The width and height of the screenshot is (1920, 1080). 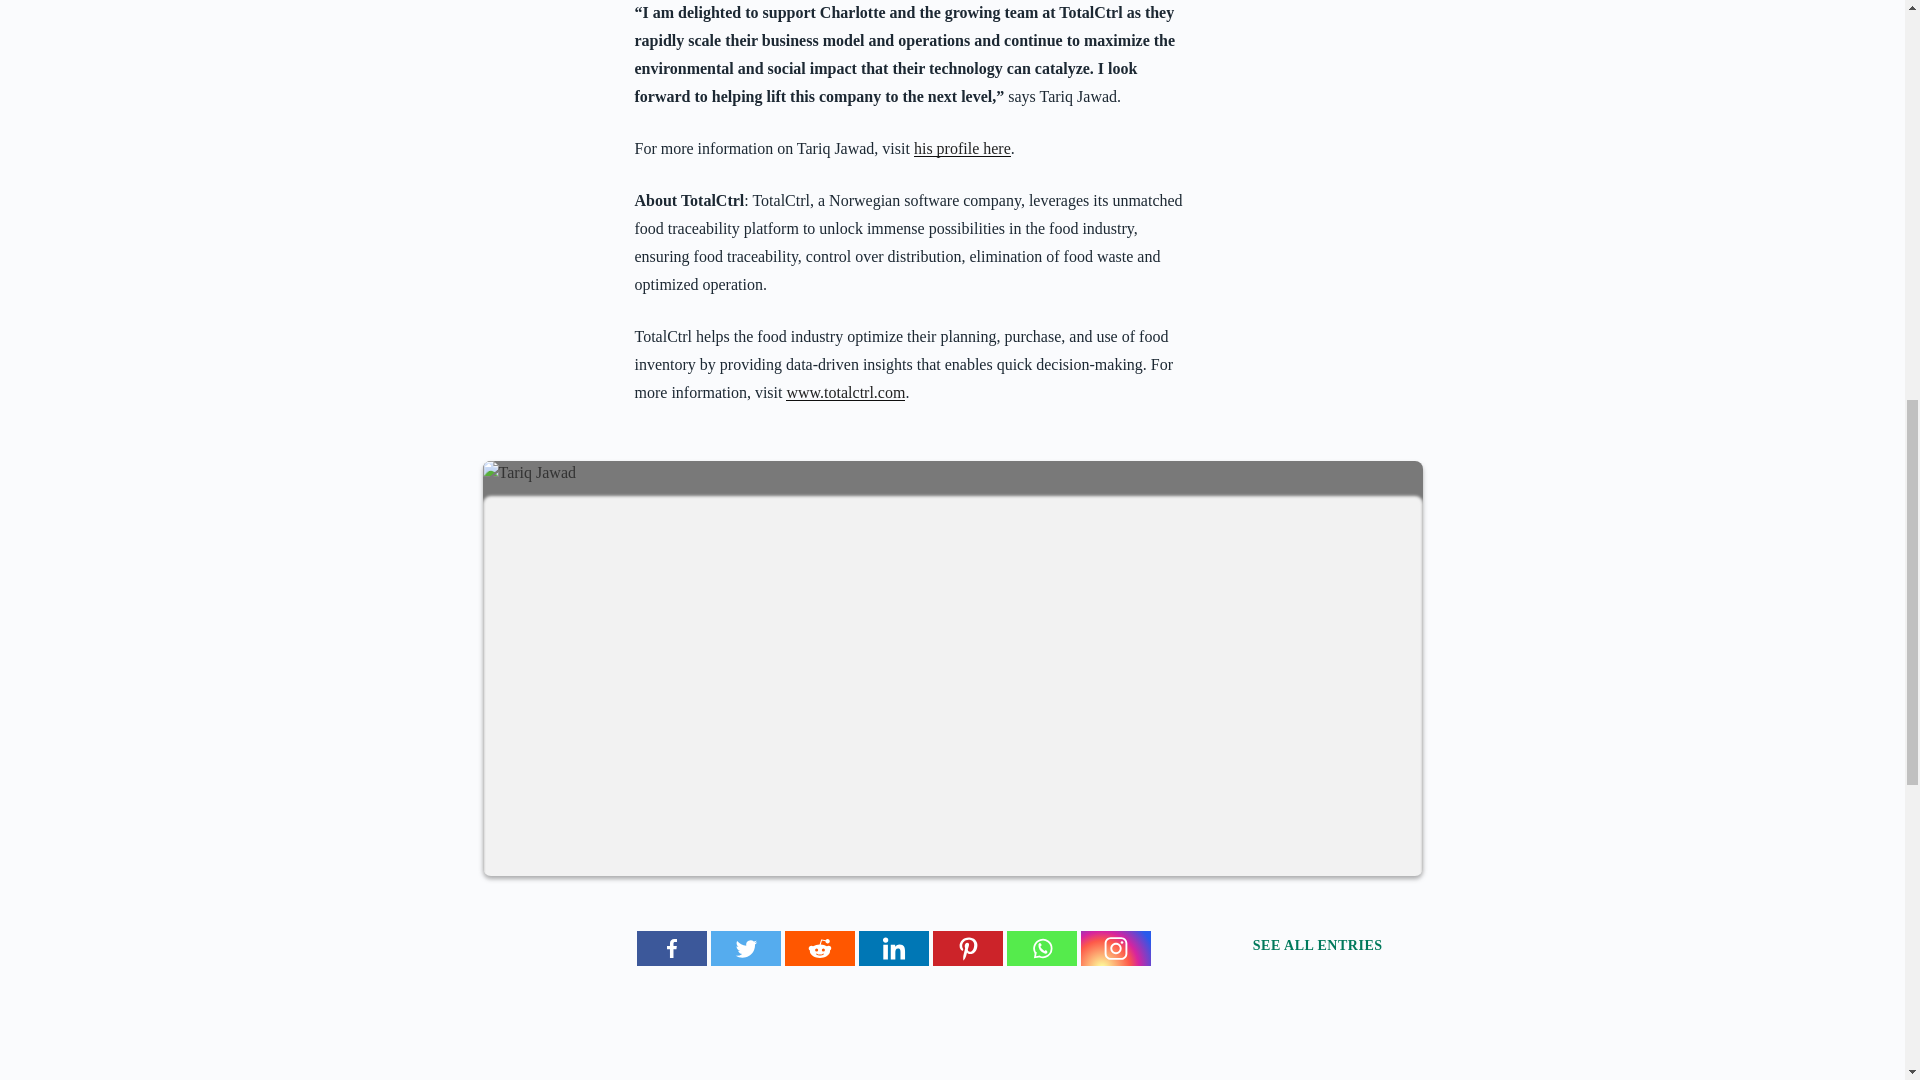 I want to click on Linkedin, so click(x=892, y=948).